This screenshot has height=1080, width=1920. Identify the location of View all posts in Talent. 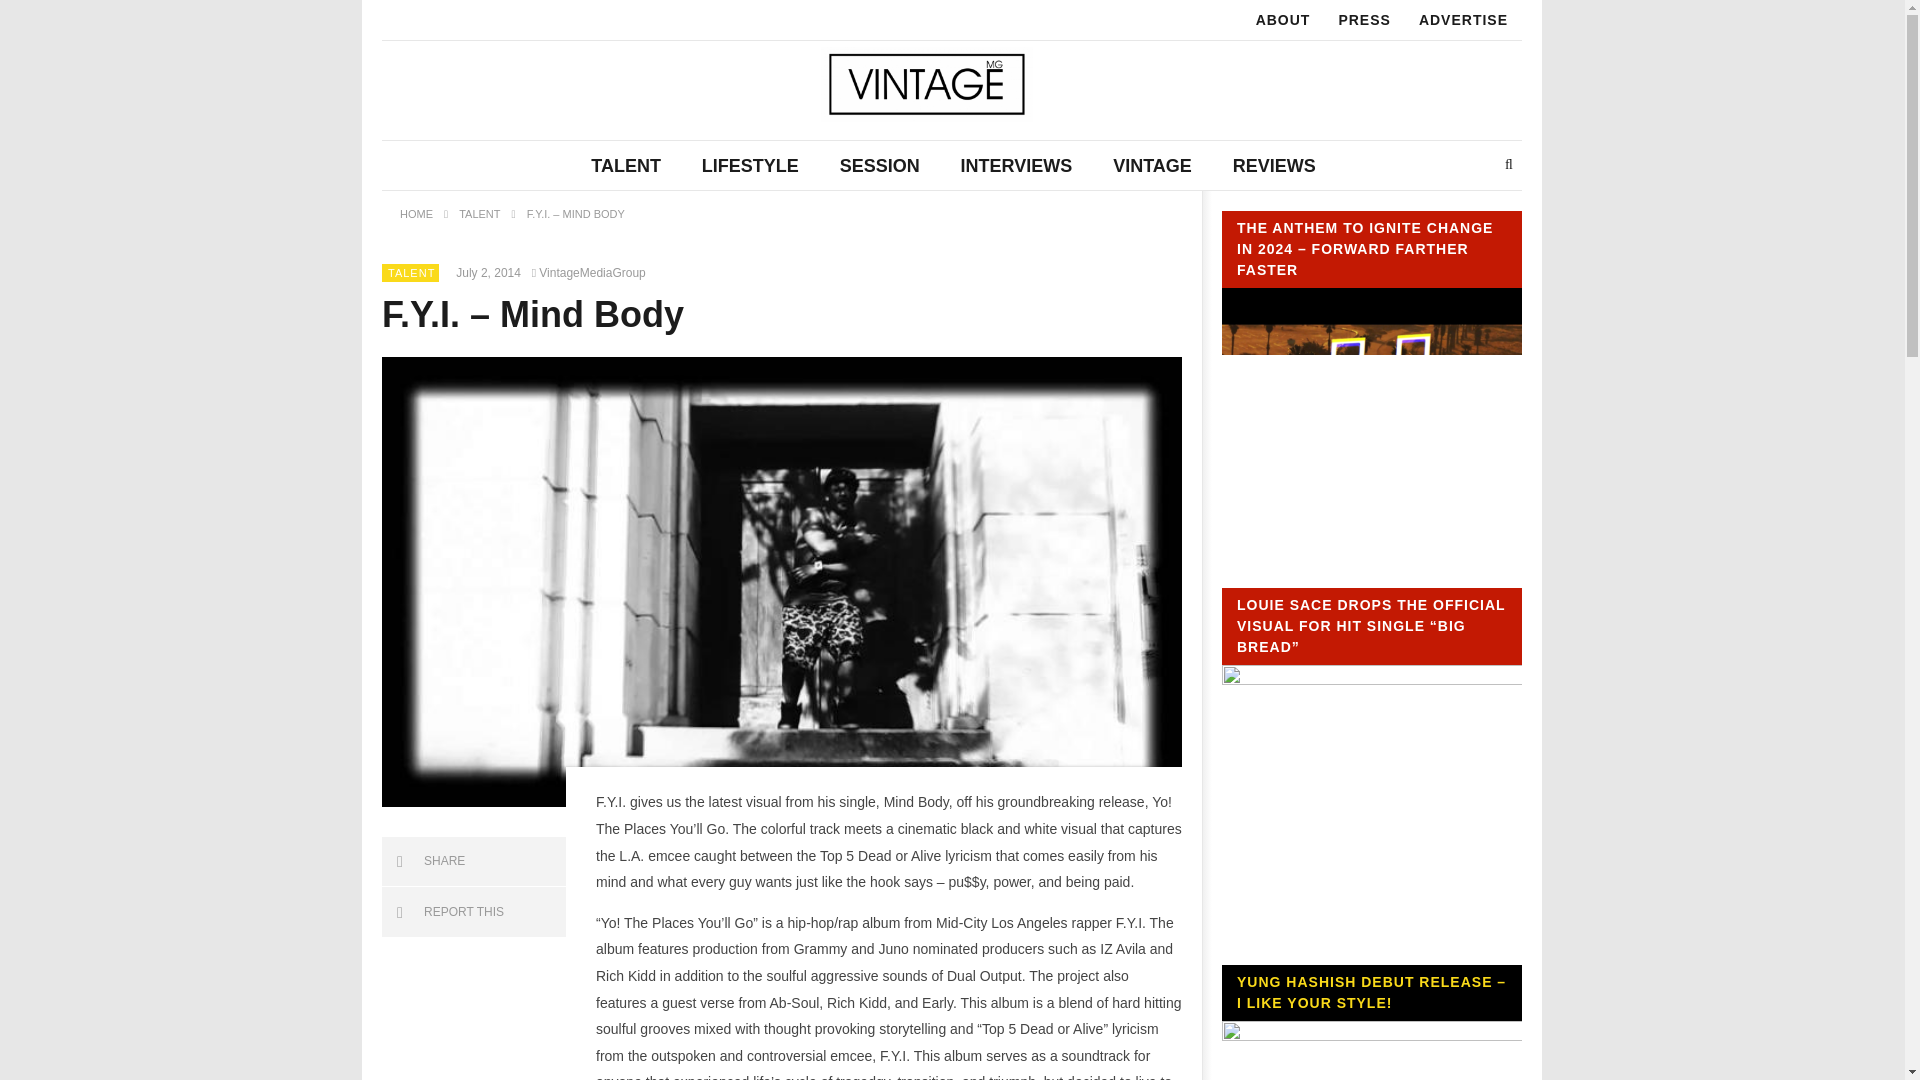
(411, 271).